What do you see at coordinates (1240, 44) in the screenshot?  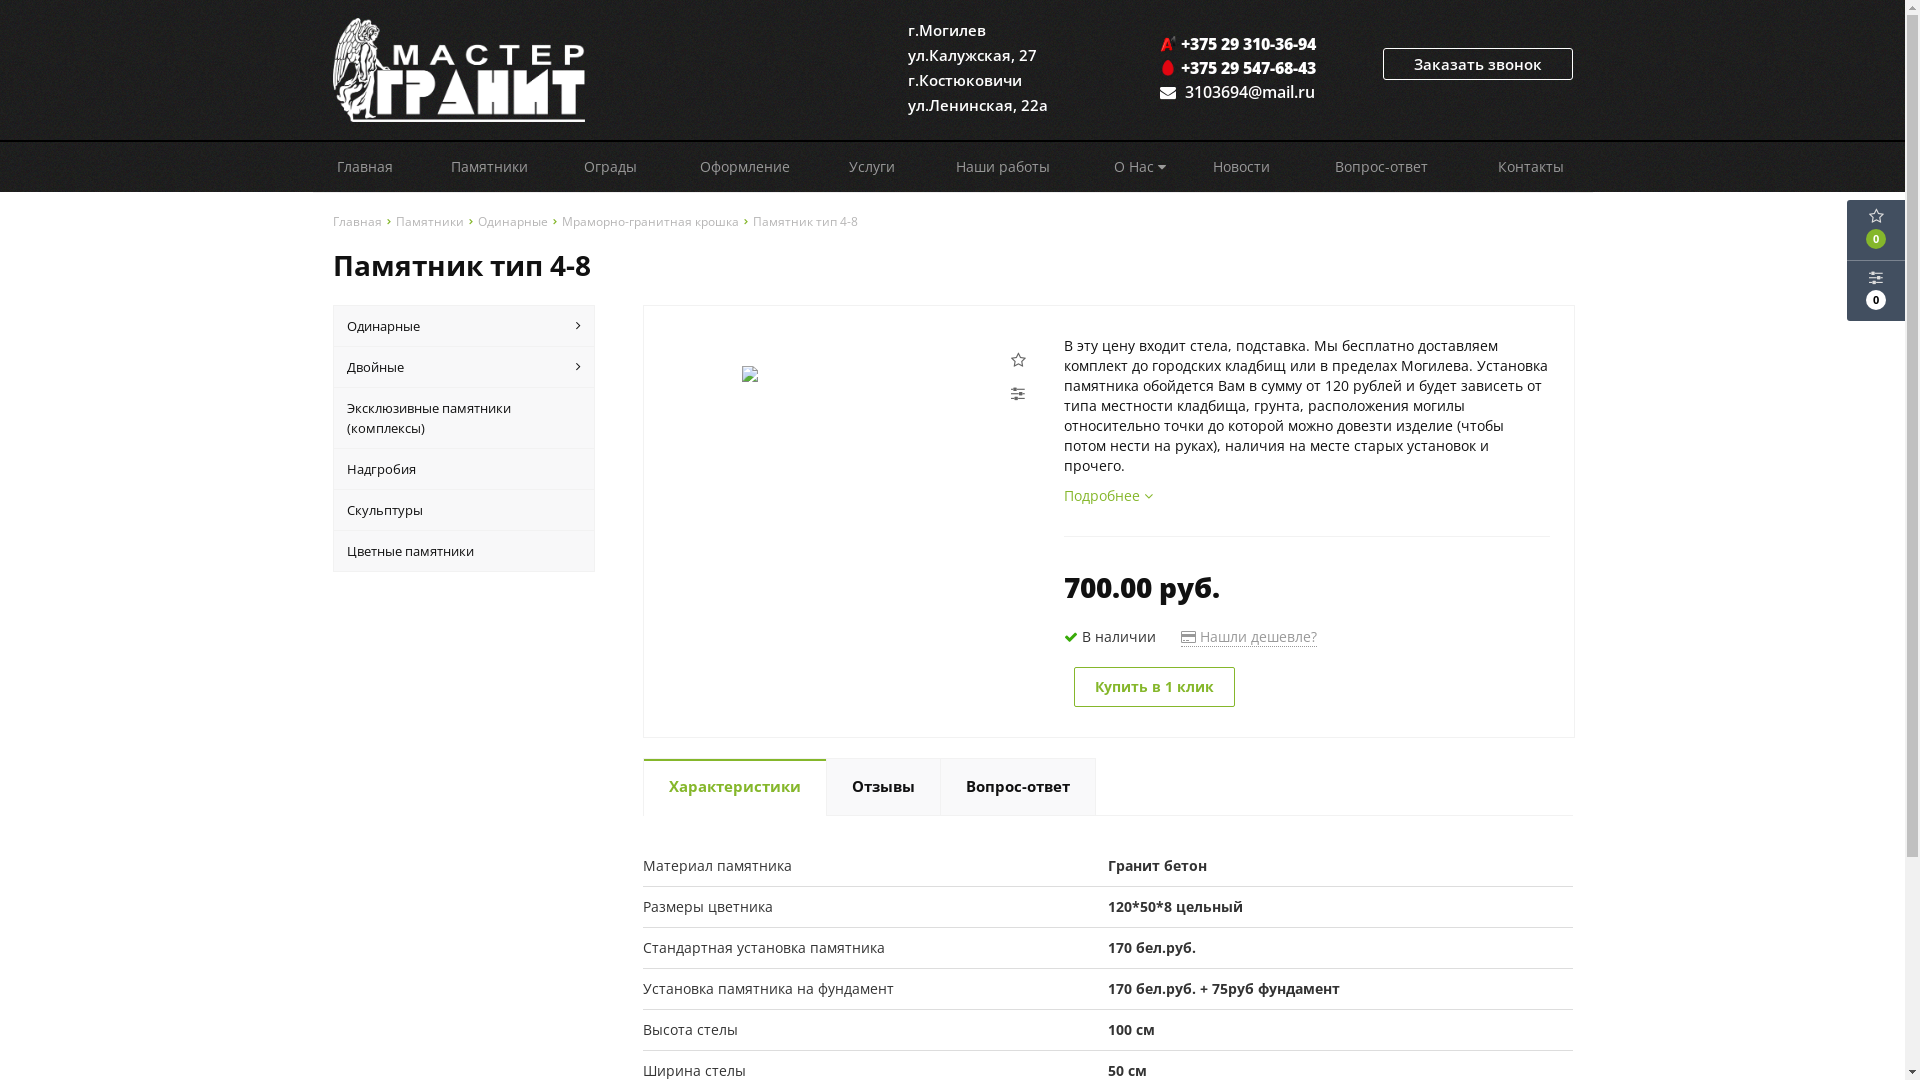 I see `+375 29 310-36-94` at bounding box center [1240, 44].